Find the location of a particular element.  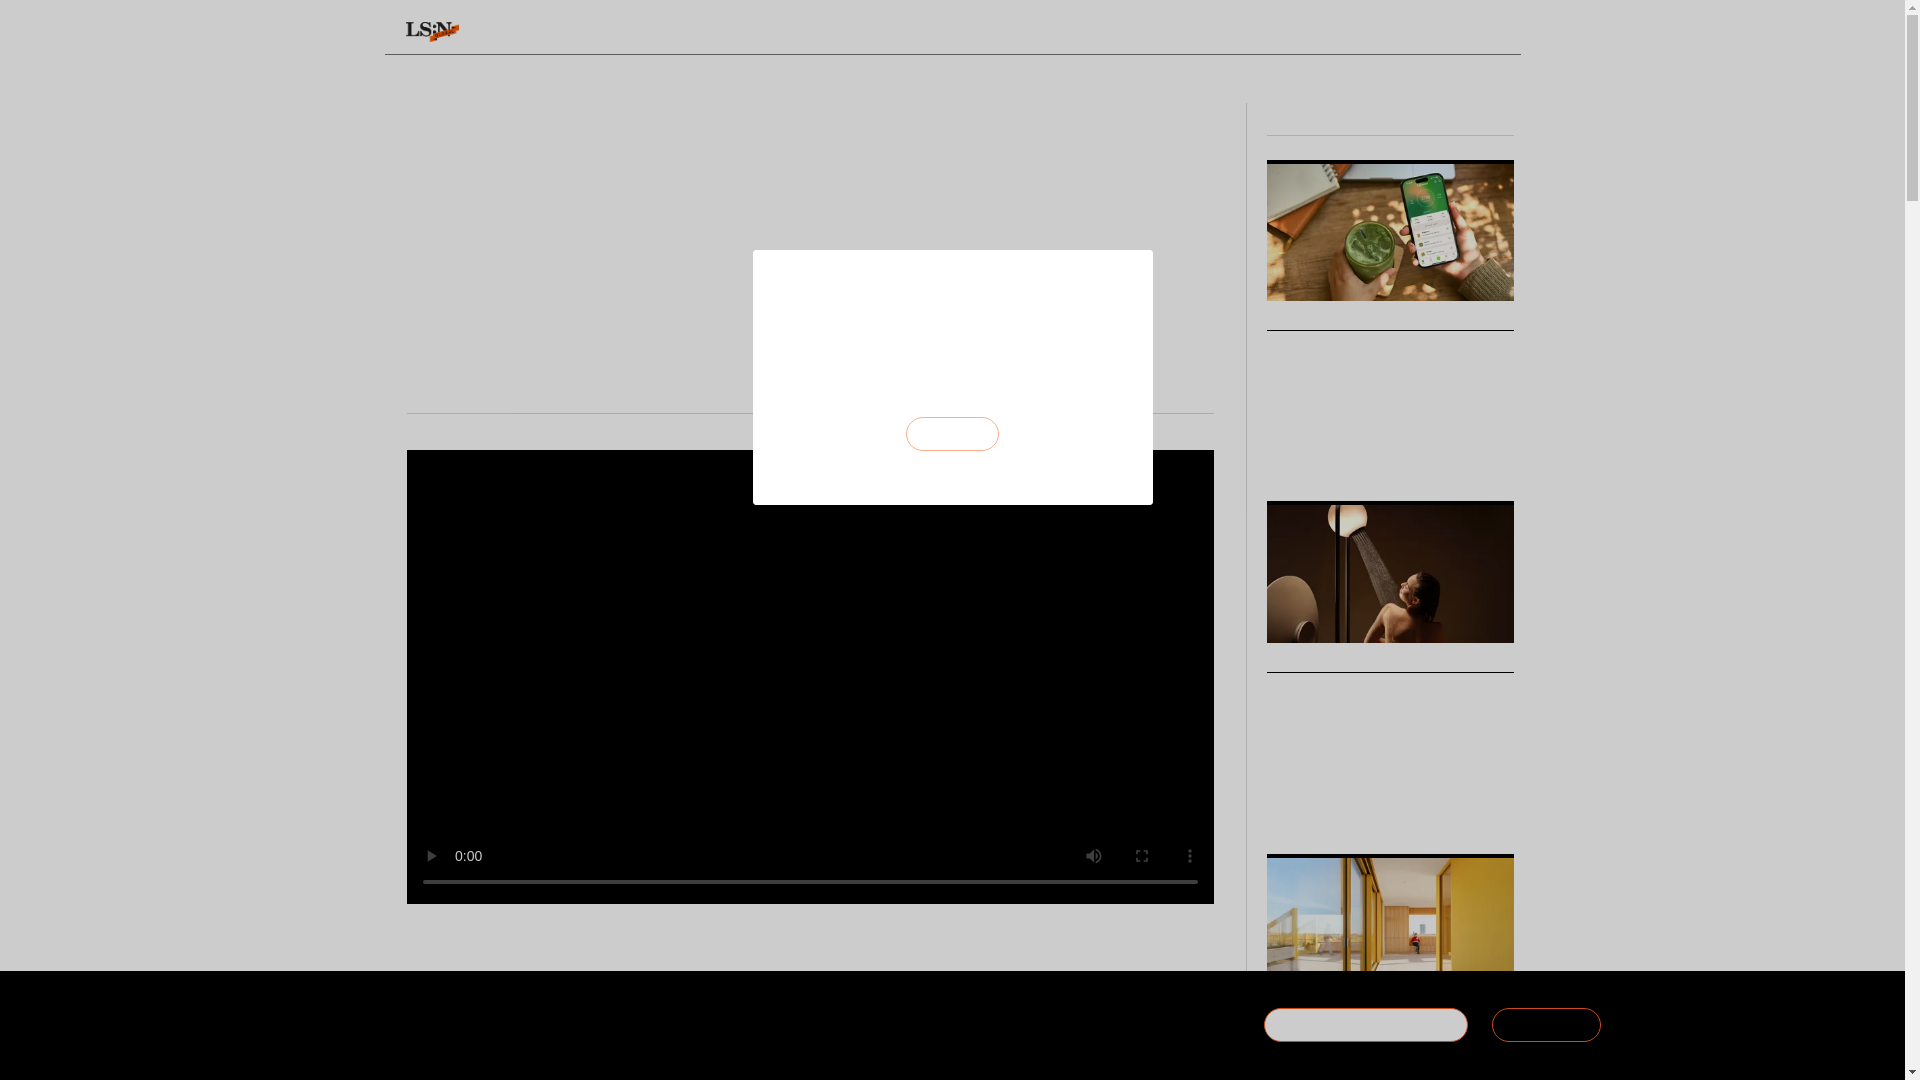

LS:N Global is located at coordinates (432, 32).